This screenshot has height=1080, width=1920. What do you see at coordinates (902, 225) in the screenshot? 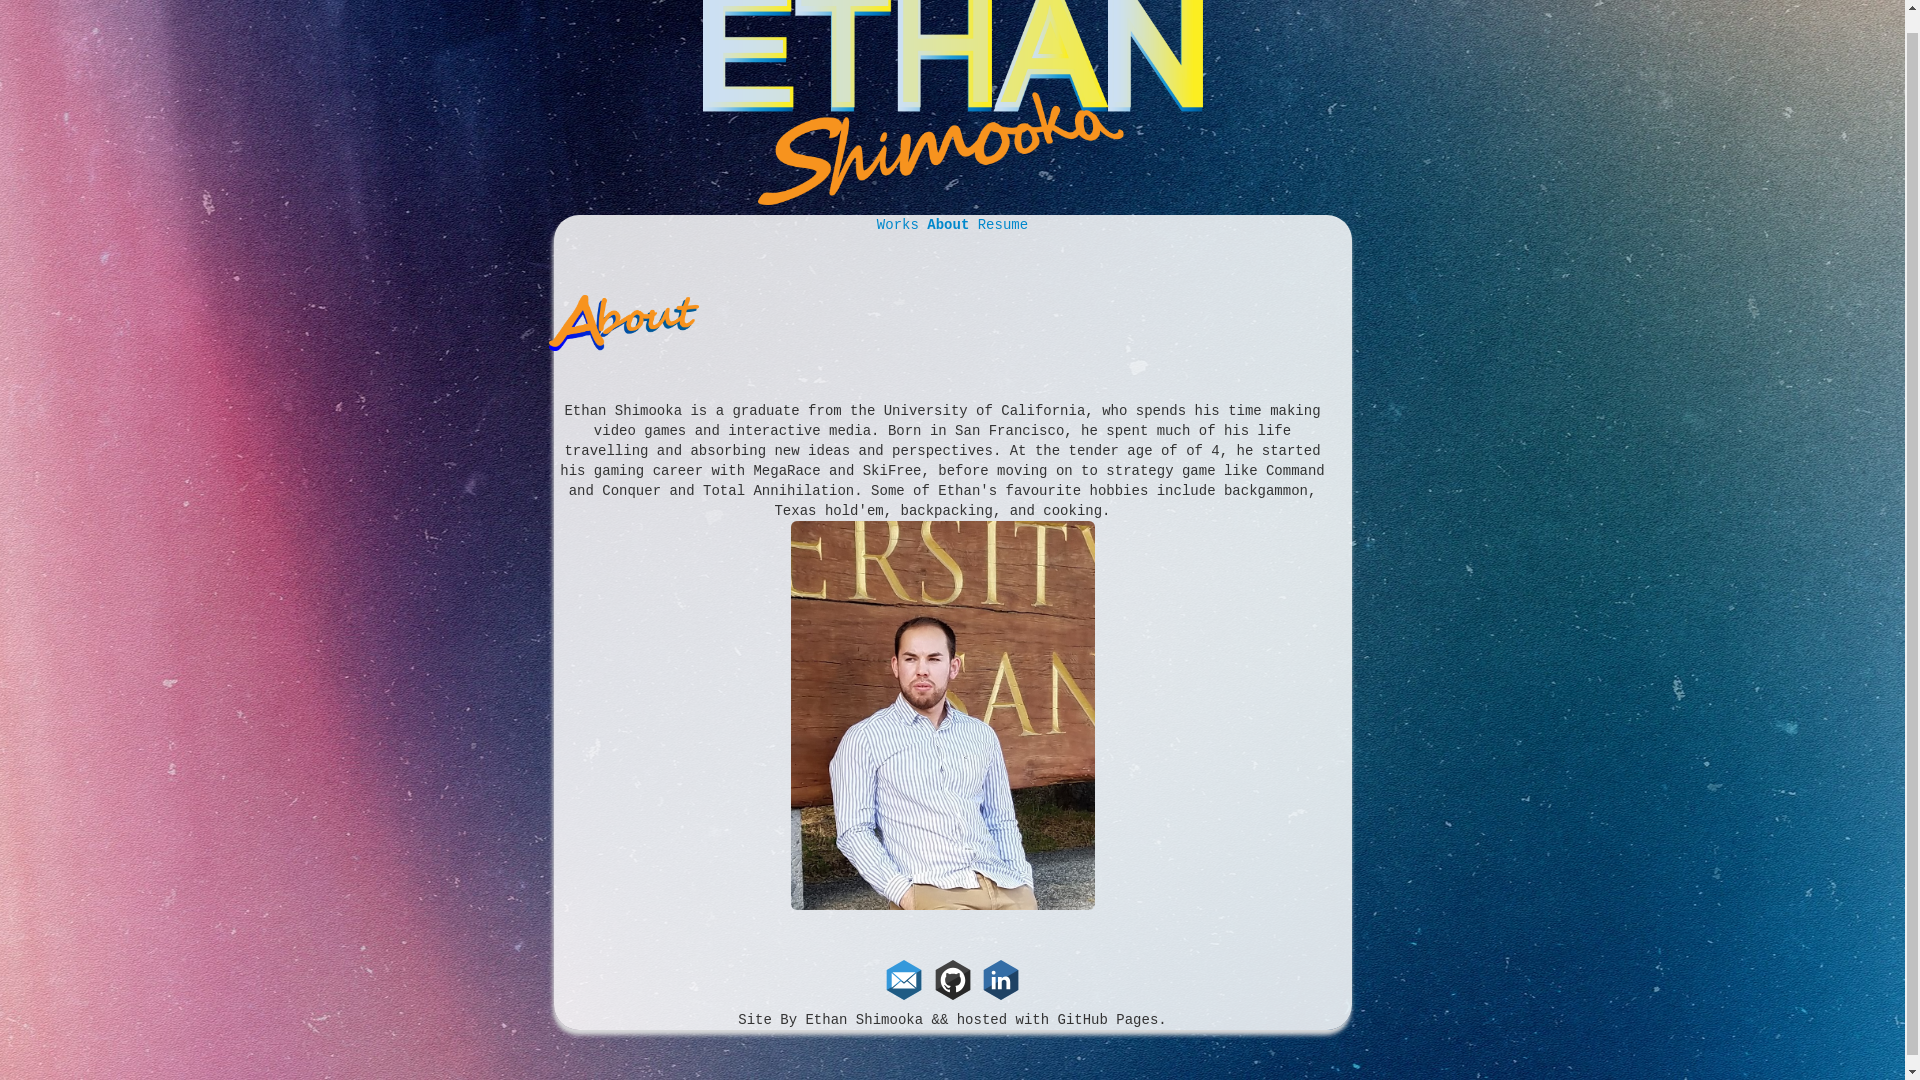
I see `Works` at bounding box center [902, 225].